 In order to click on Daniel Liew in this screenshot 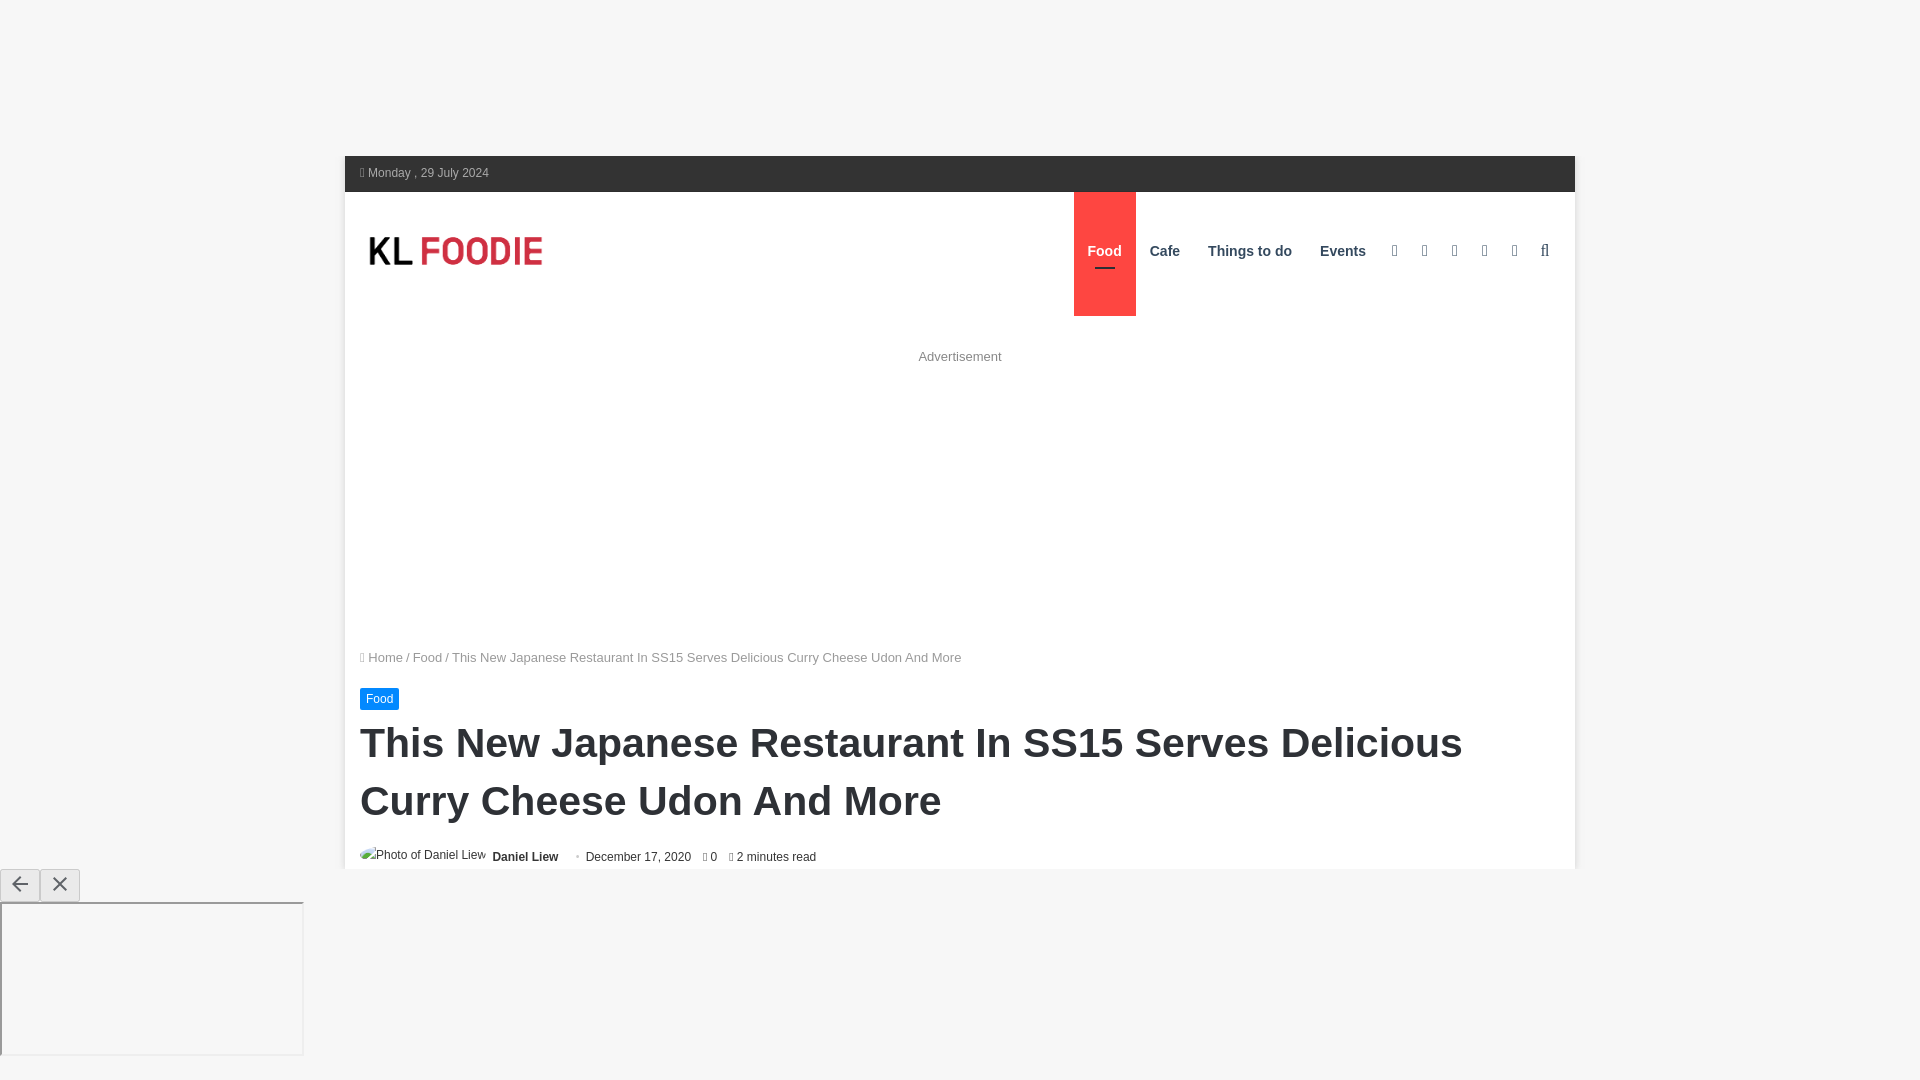, I will do `click(524, 856)`.